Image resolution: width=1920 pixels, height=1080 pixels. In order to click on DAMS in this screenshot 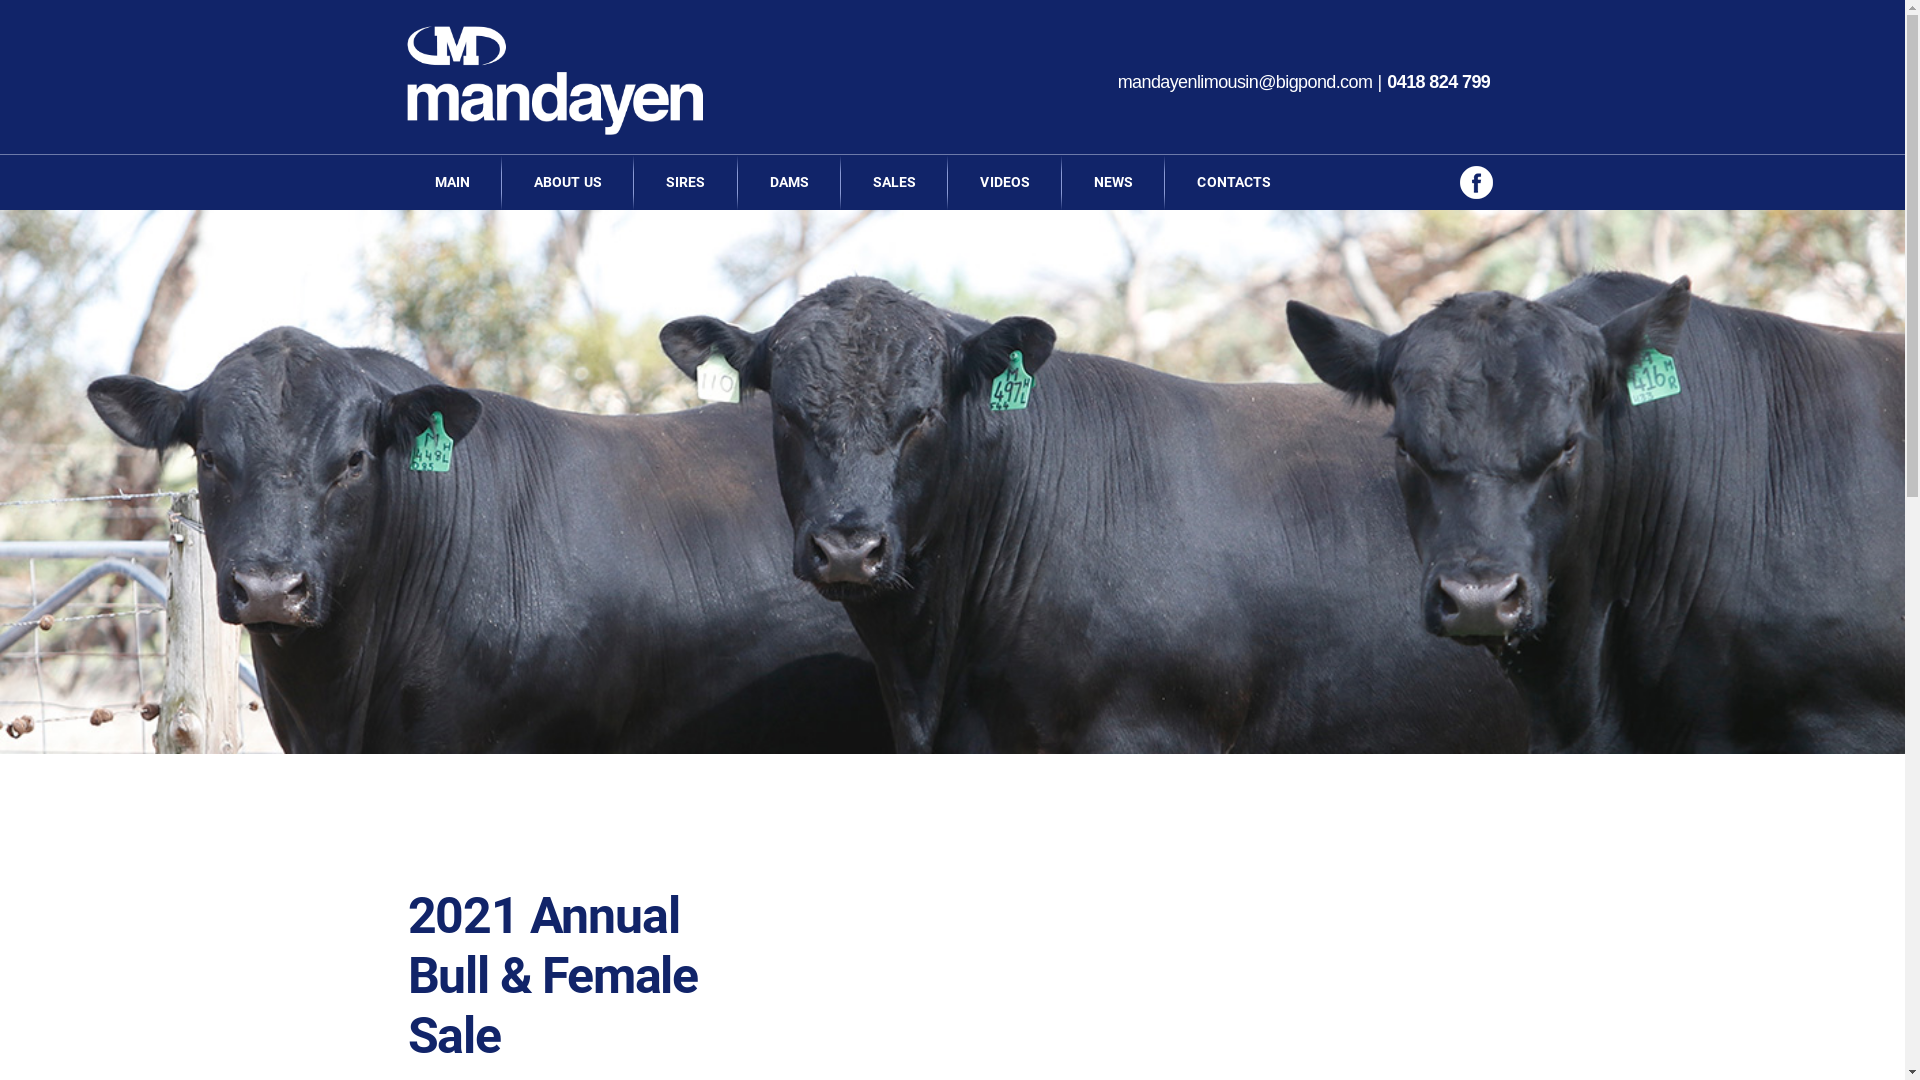, I will do `click(790, 182)`.